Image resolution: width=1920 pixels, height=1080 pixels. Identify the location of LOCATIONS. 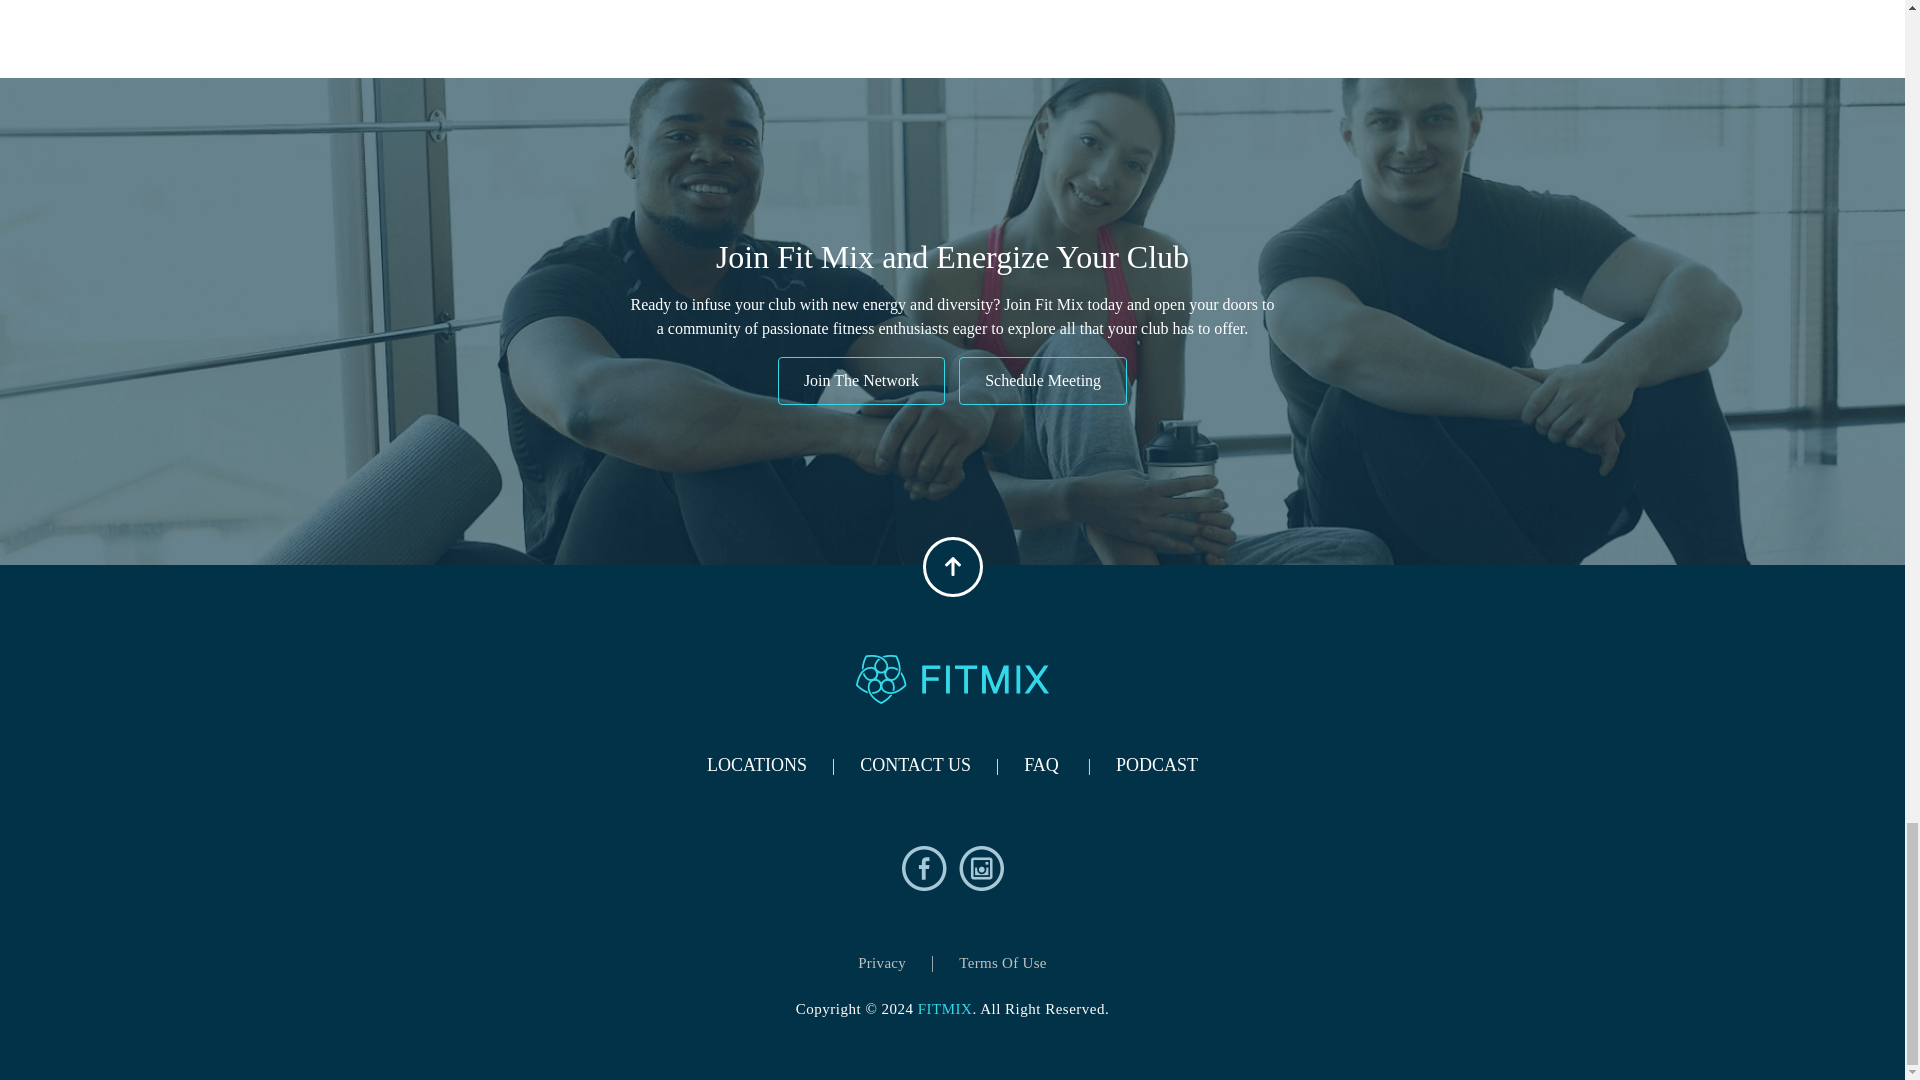
(756, 764).